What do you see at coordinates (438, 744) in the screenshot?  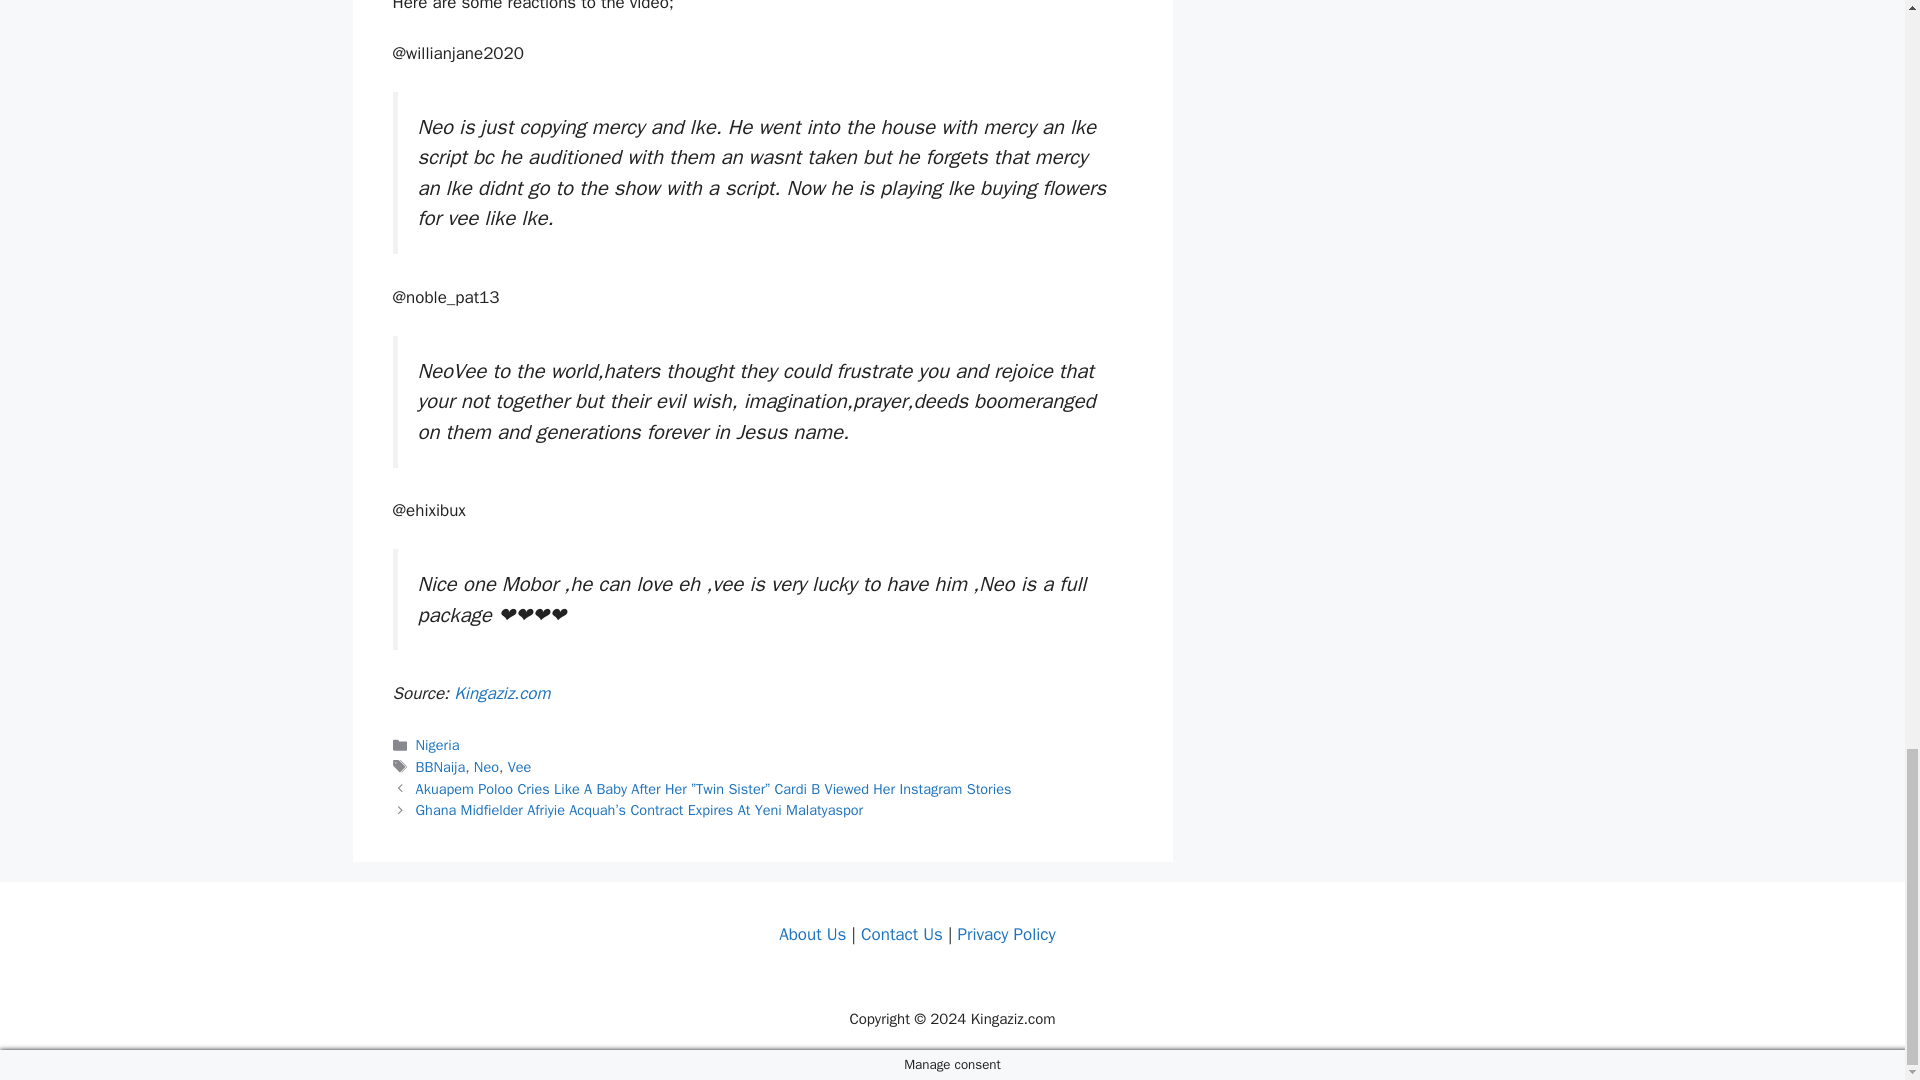 I see `Nigeria` at bounding box center [438, 744].